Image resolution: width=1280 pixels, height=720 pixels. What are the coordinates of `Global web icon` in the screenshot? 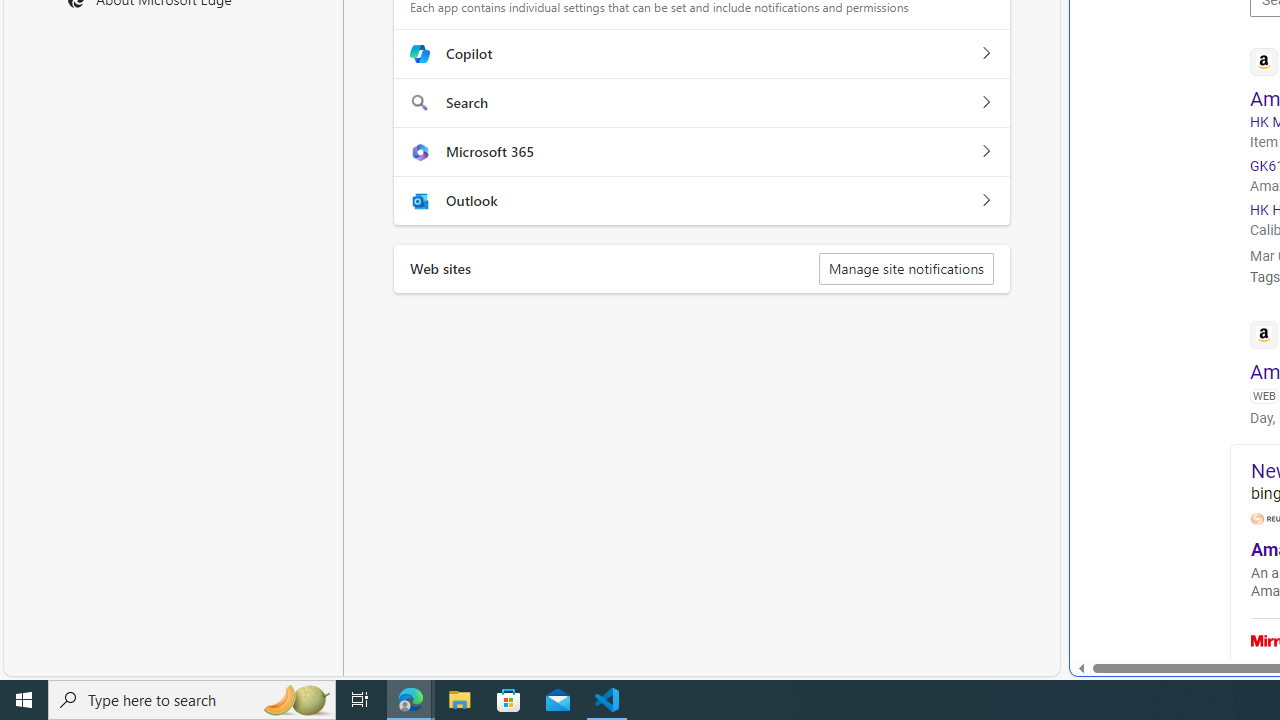 It's located at (1264, 334).